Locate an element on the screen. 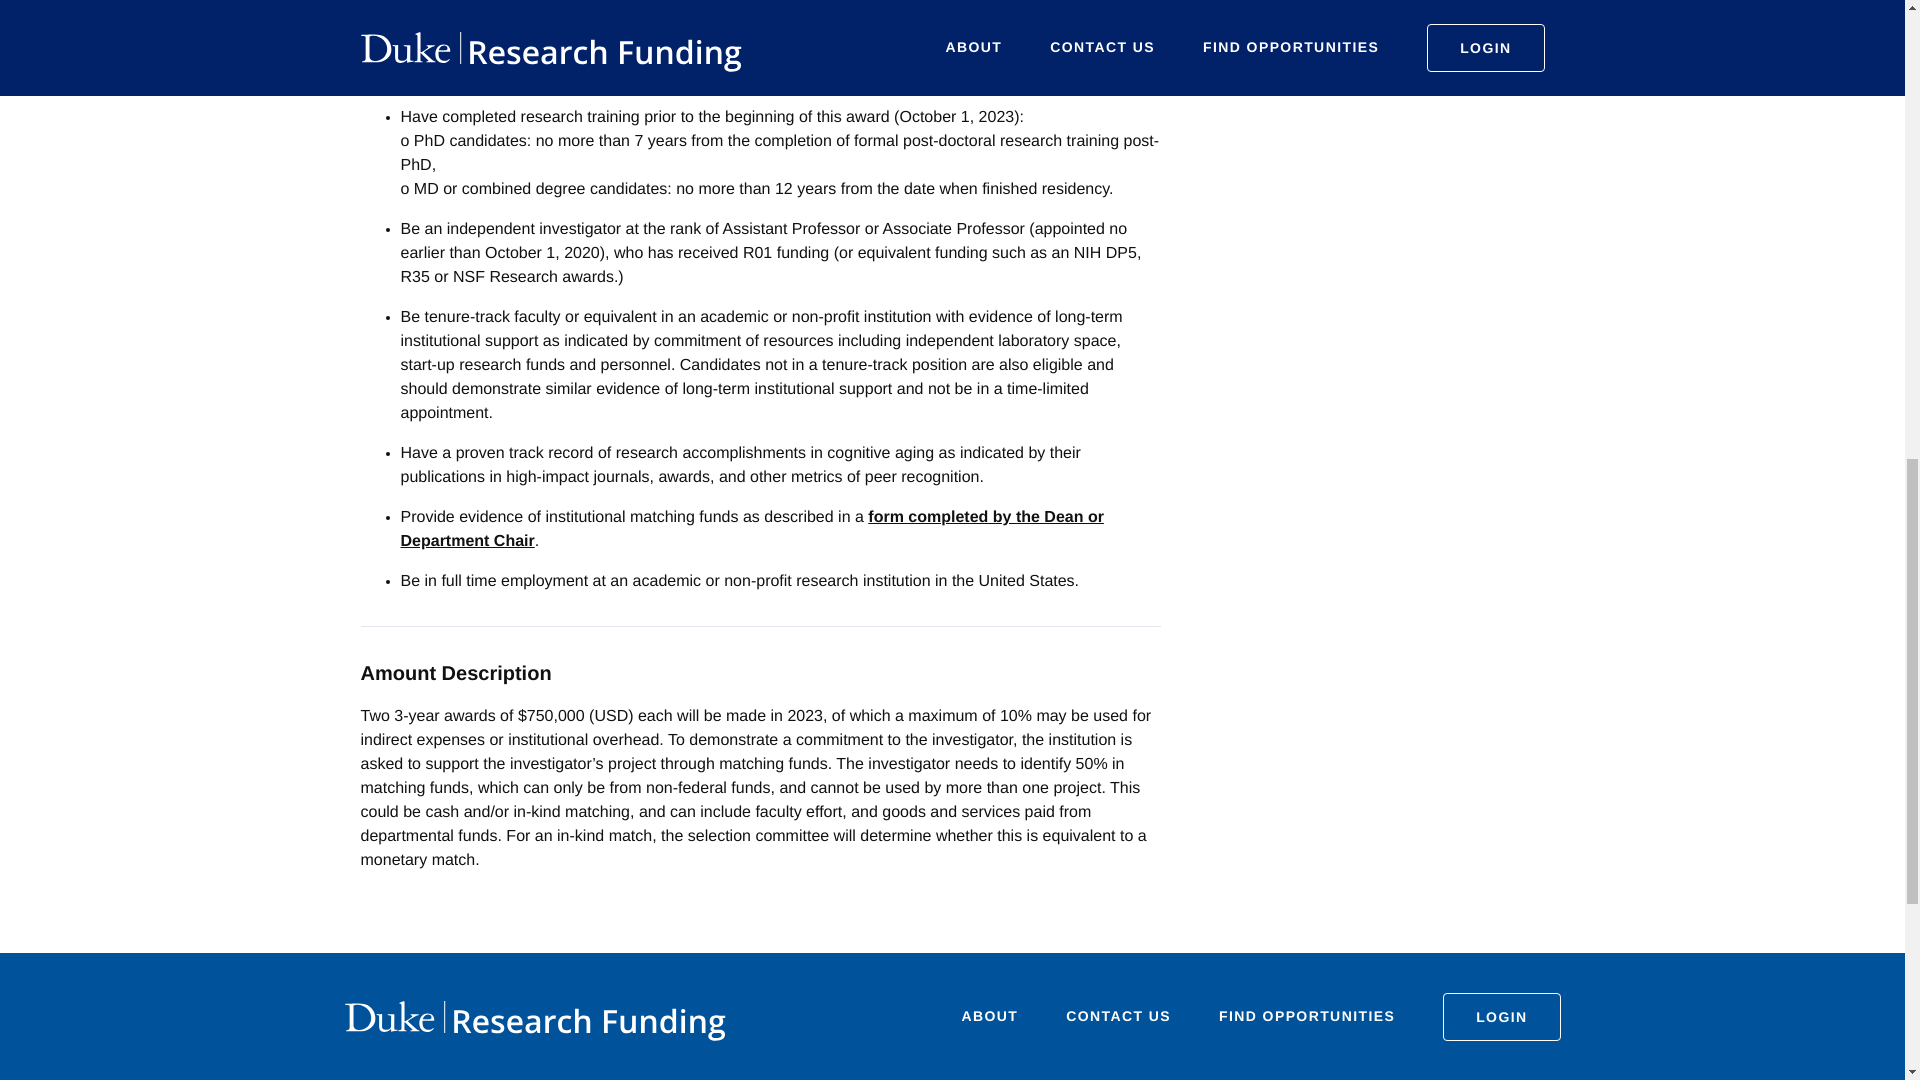 This screenshot has width=1920, height=1080. LOGIN is located at coordinates (1501, 1016).